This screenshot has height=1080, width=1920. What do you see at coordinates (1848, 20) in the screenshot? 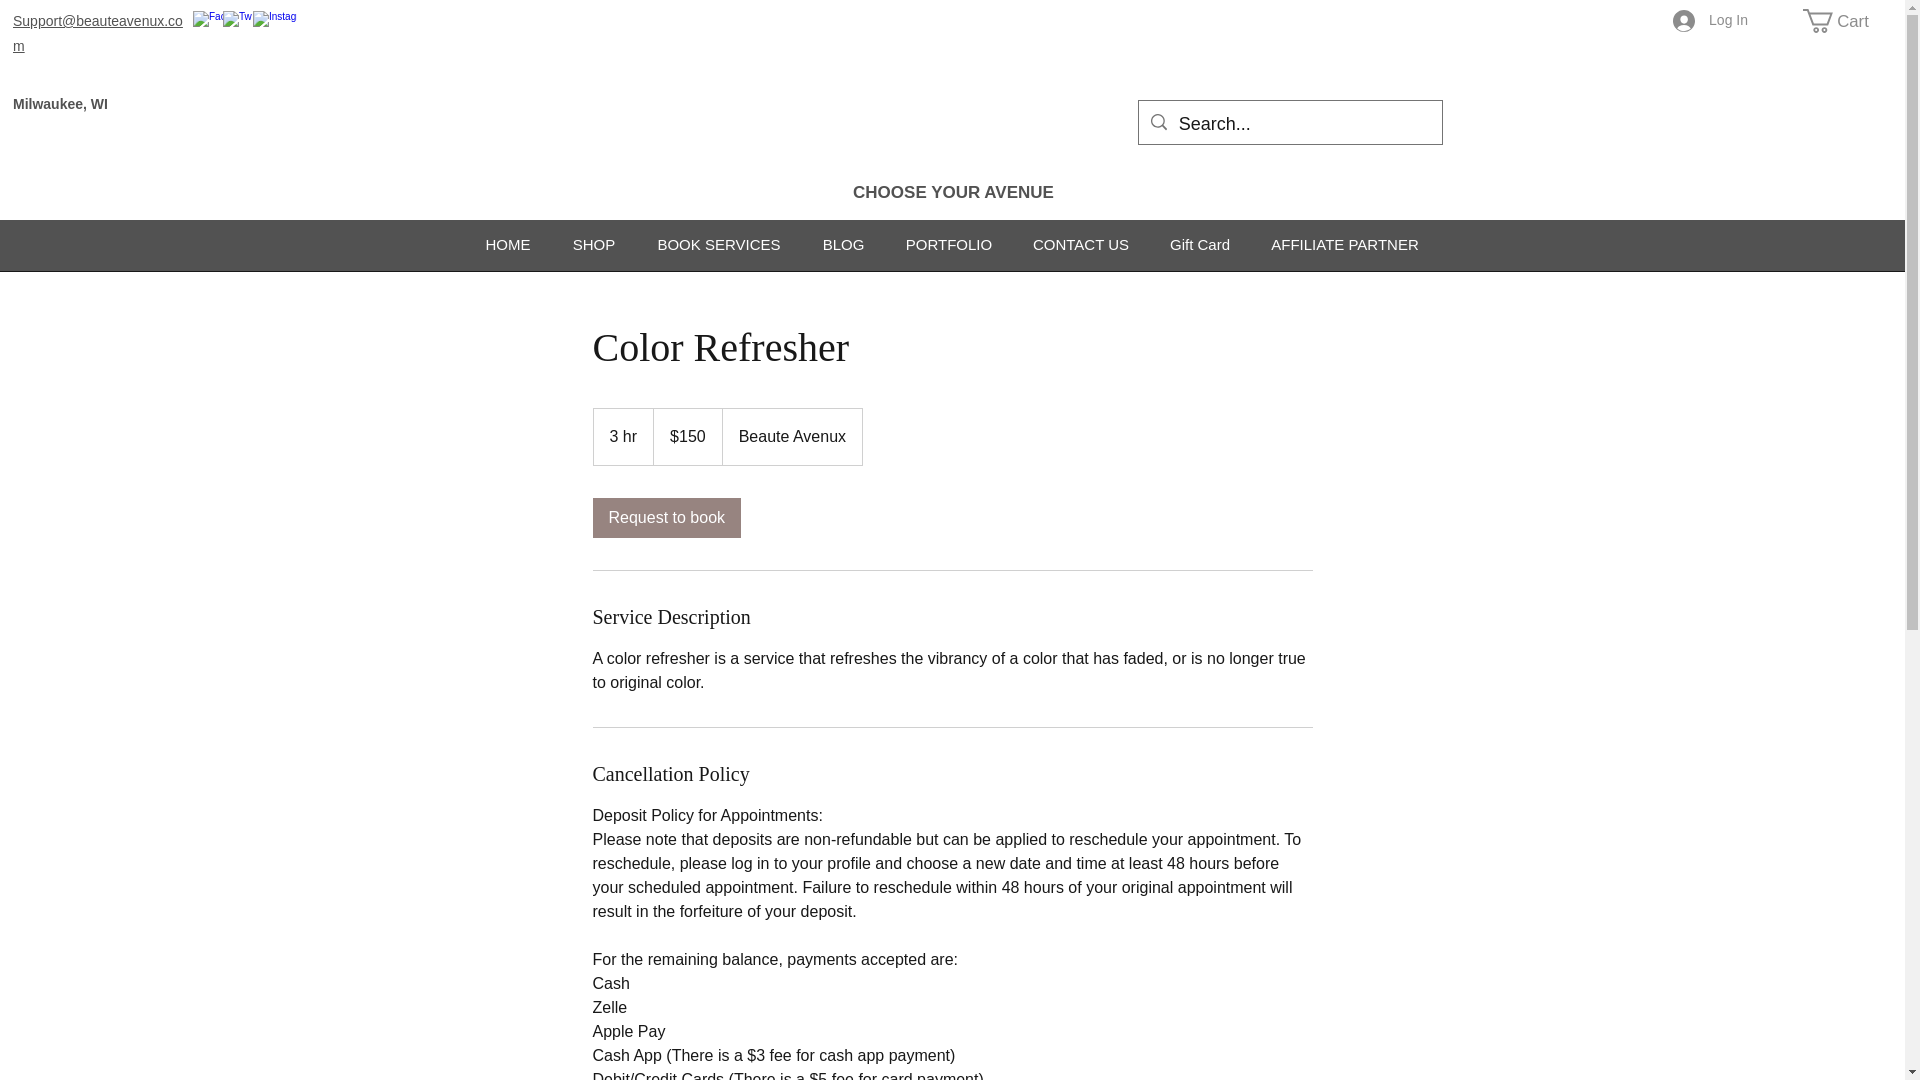
I see `Cart` at bounding box center [1848, 20].